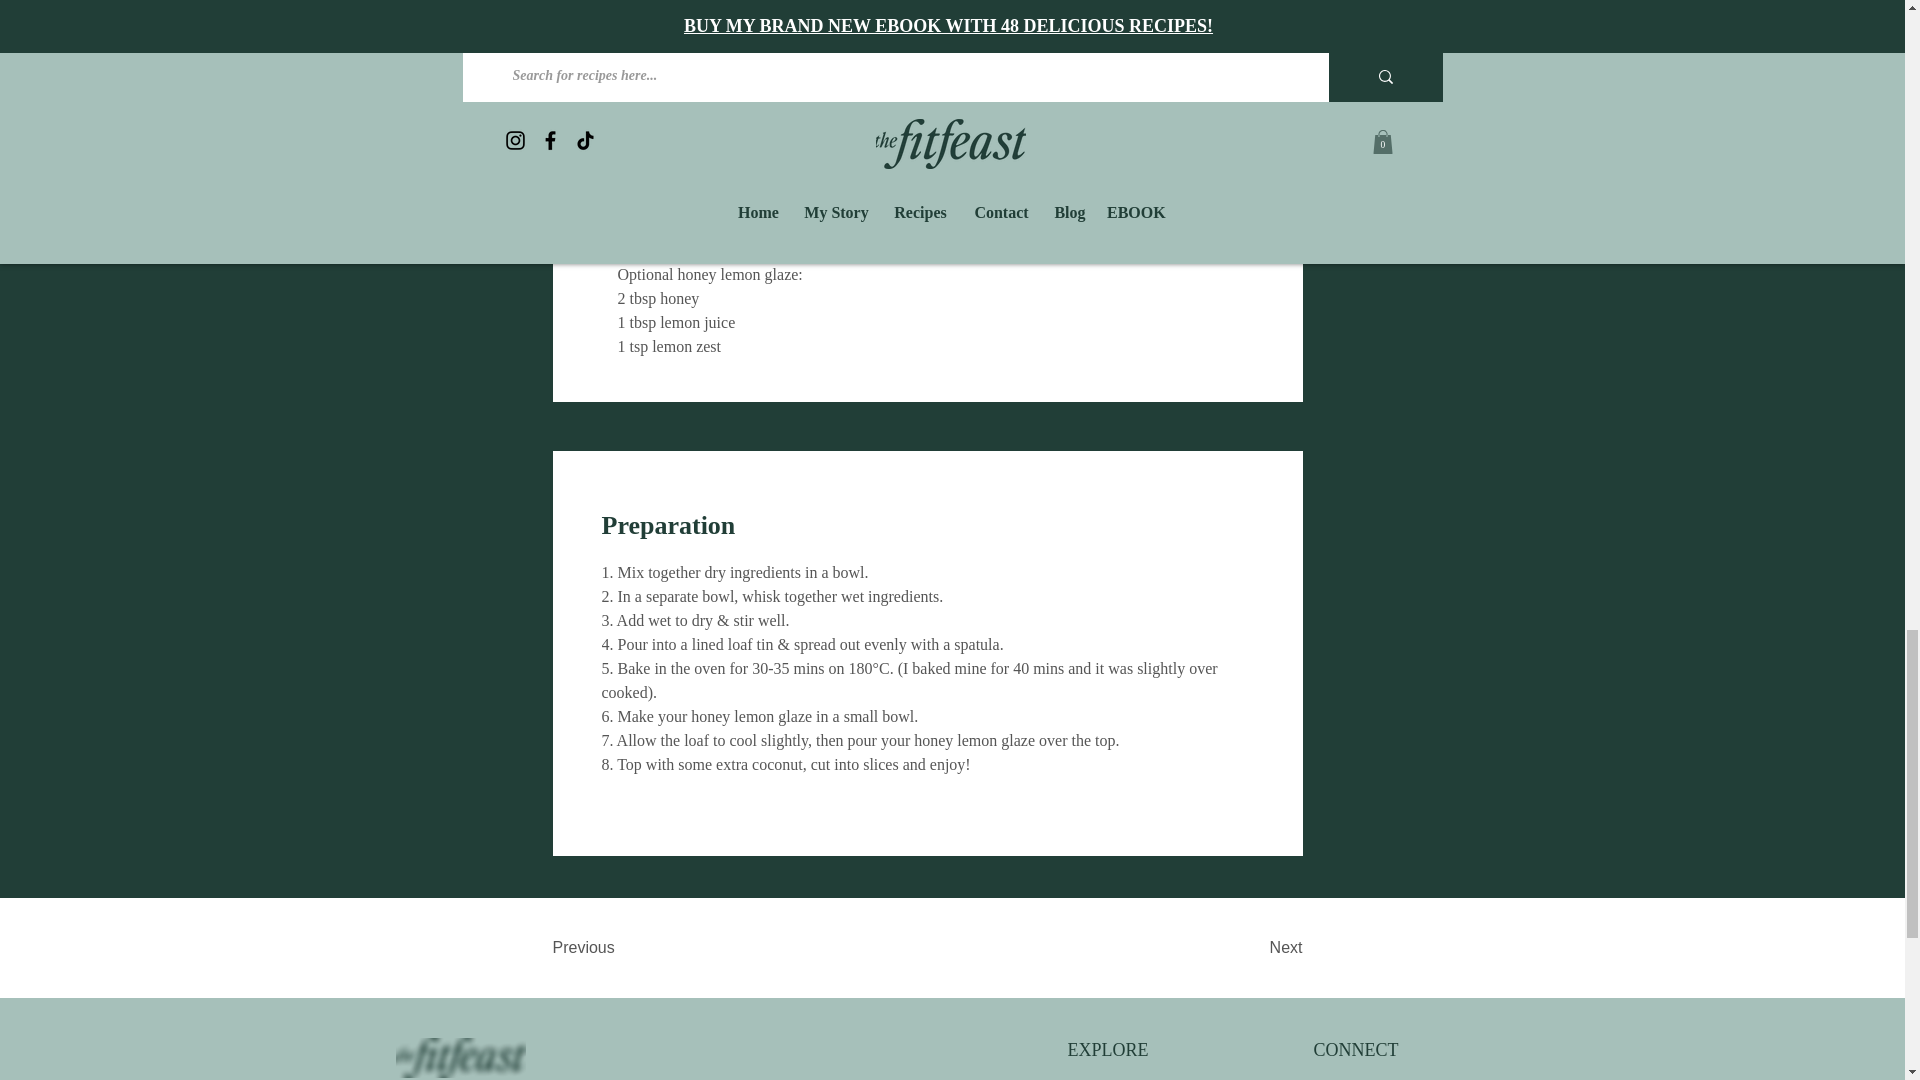  I want to click on Next, so click(1251, 947).